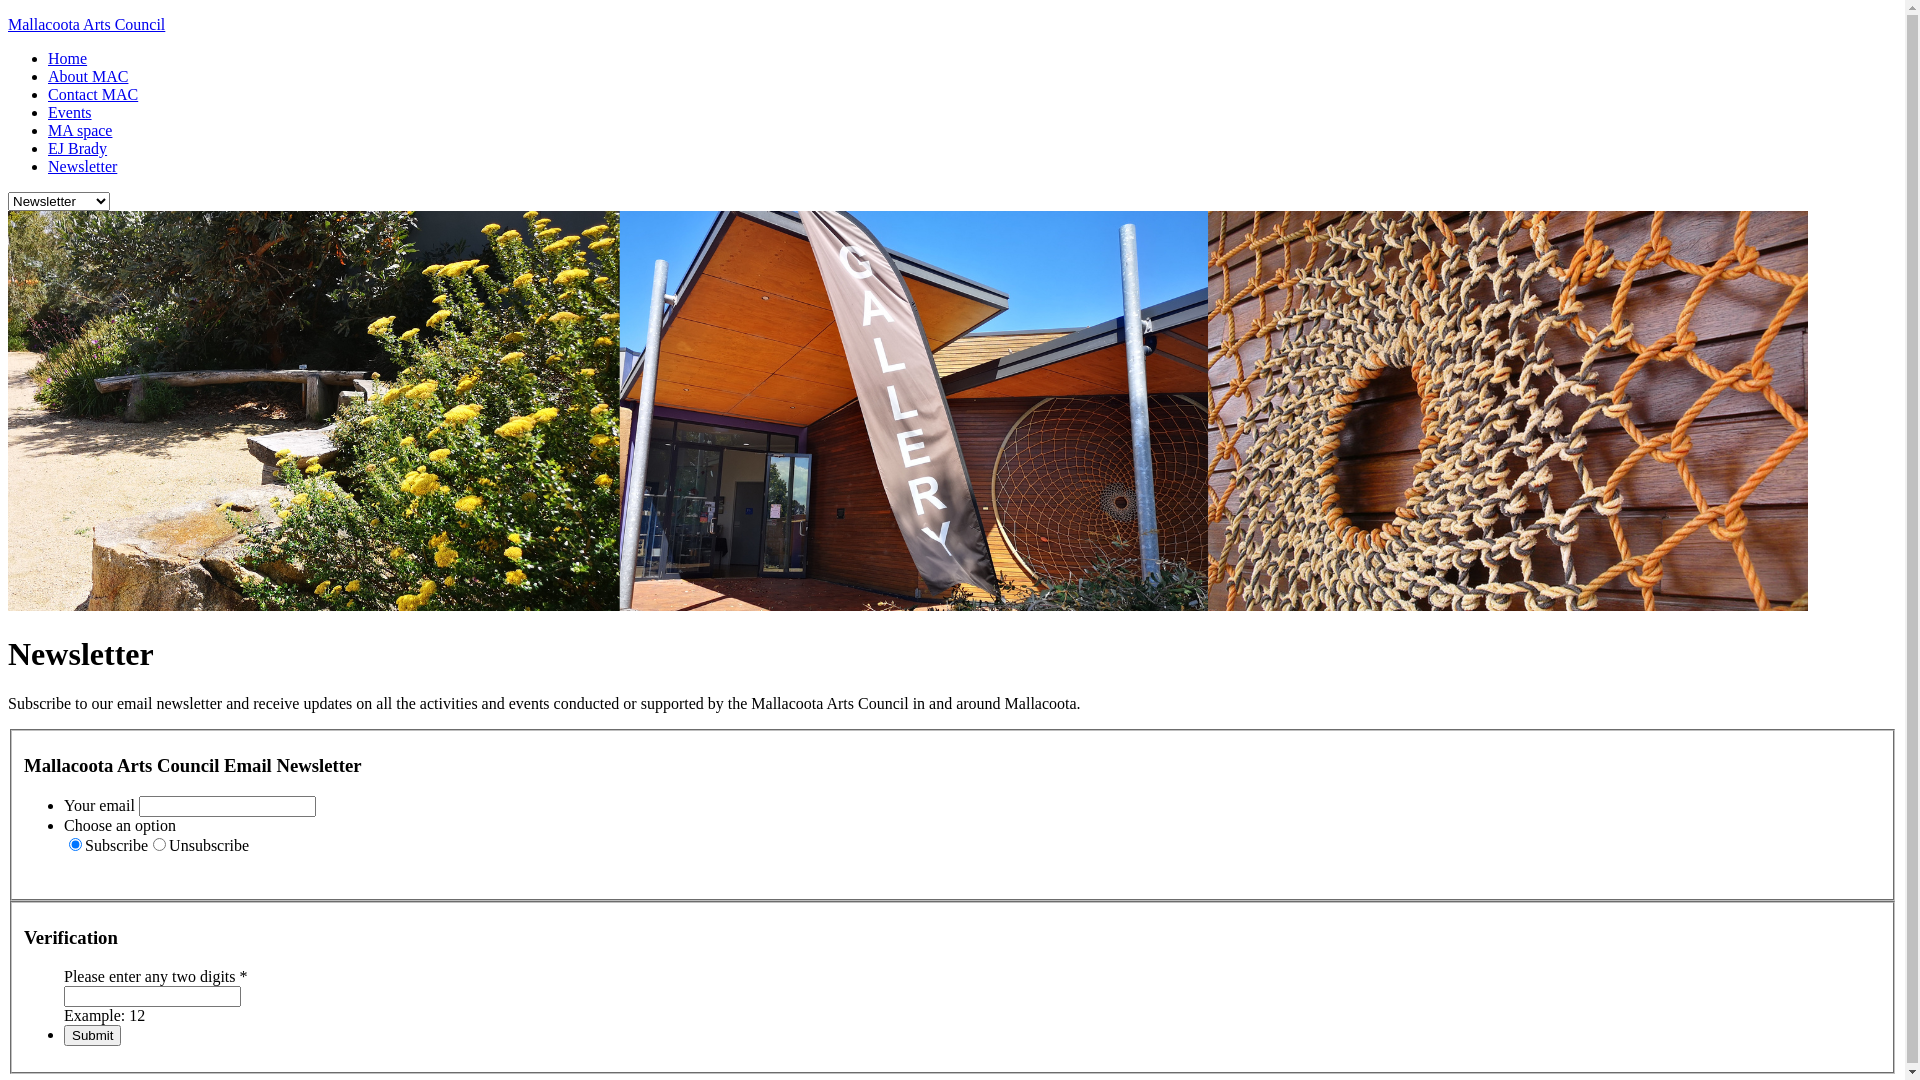  What do you see at coordinates (92, 1036) in the screenshot?
I see `Submit` at bounding box center [92, 1036].